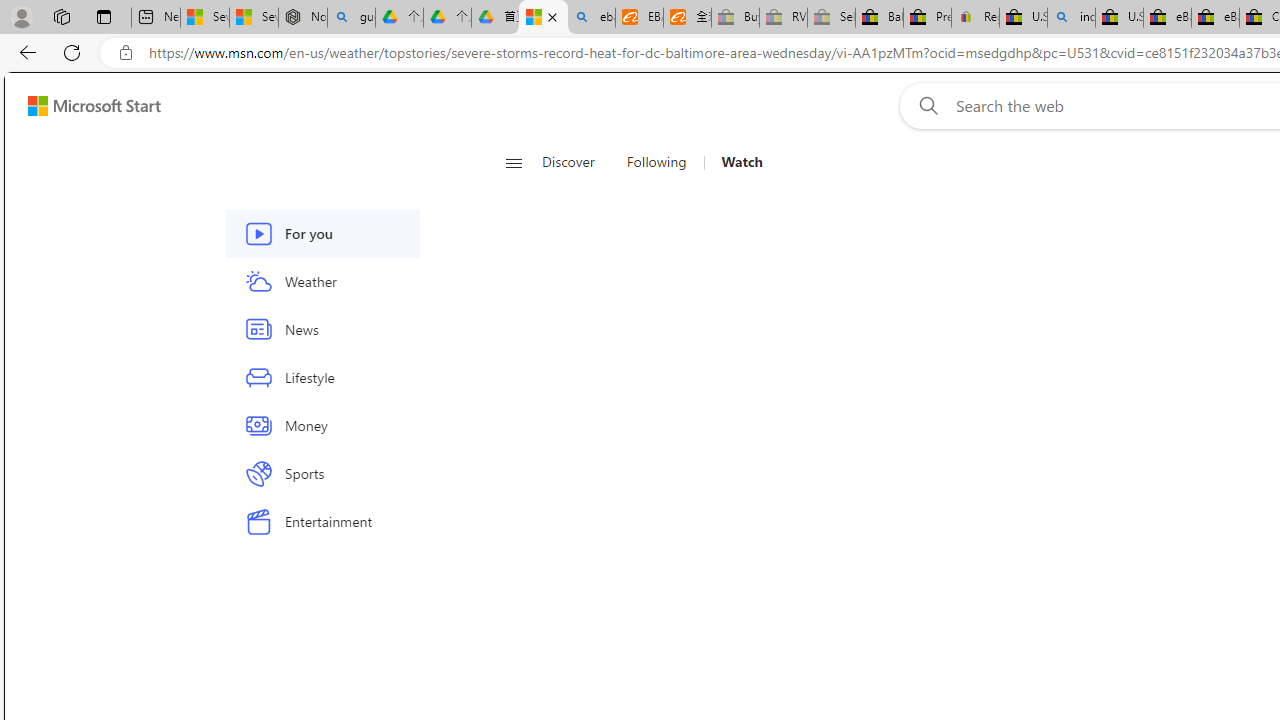 This screenshot has width=1280, height=720. Describe the element at coordinates (1119, 18) in the screenshot. I see `U.S. State Privacy Disclosures - eBay Inc.` at that location.